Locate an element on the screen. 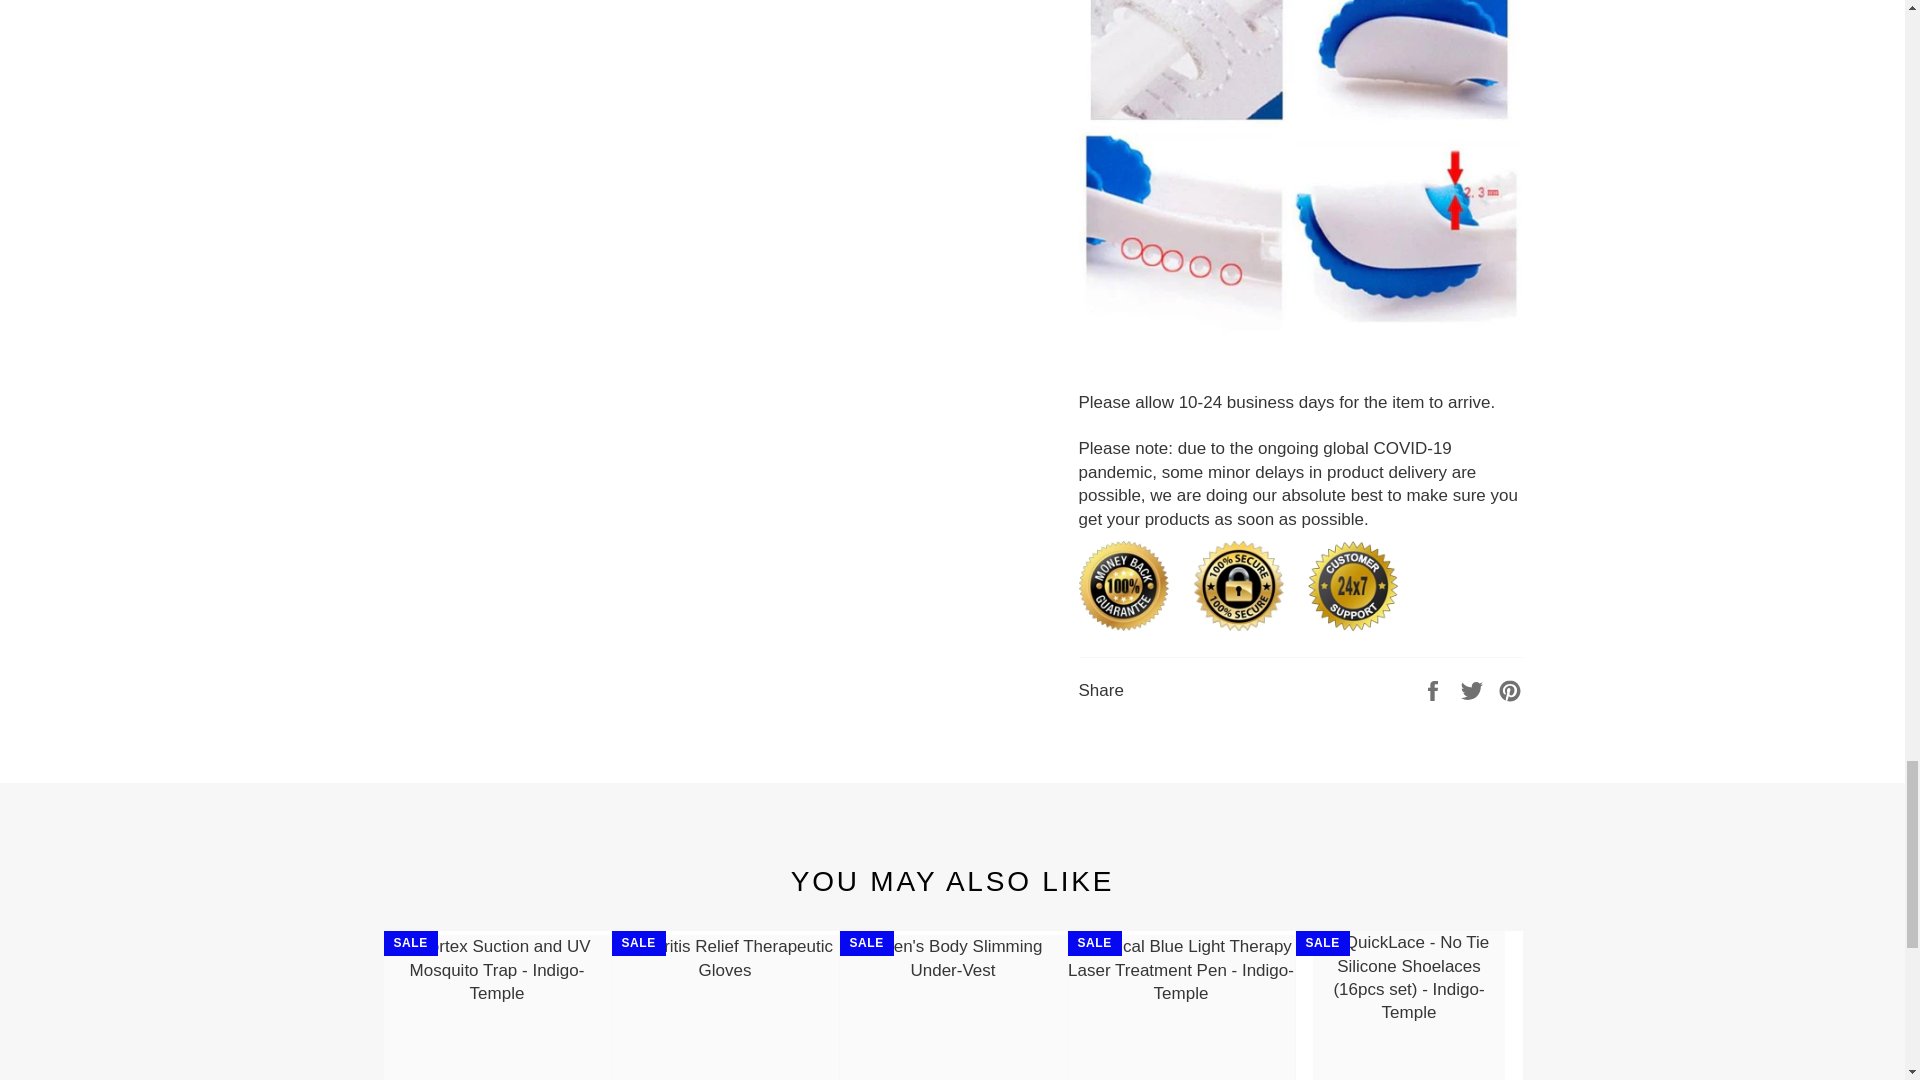 This screenshot has width=1920, height=1080. Share on Facebook is located at coordinates (1434, 689).